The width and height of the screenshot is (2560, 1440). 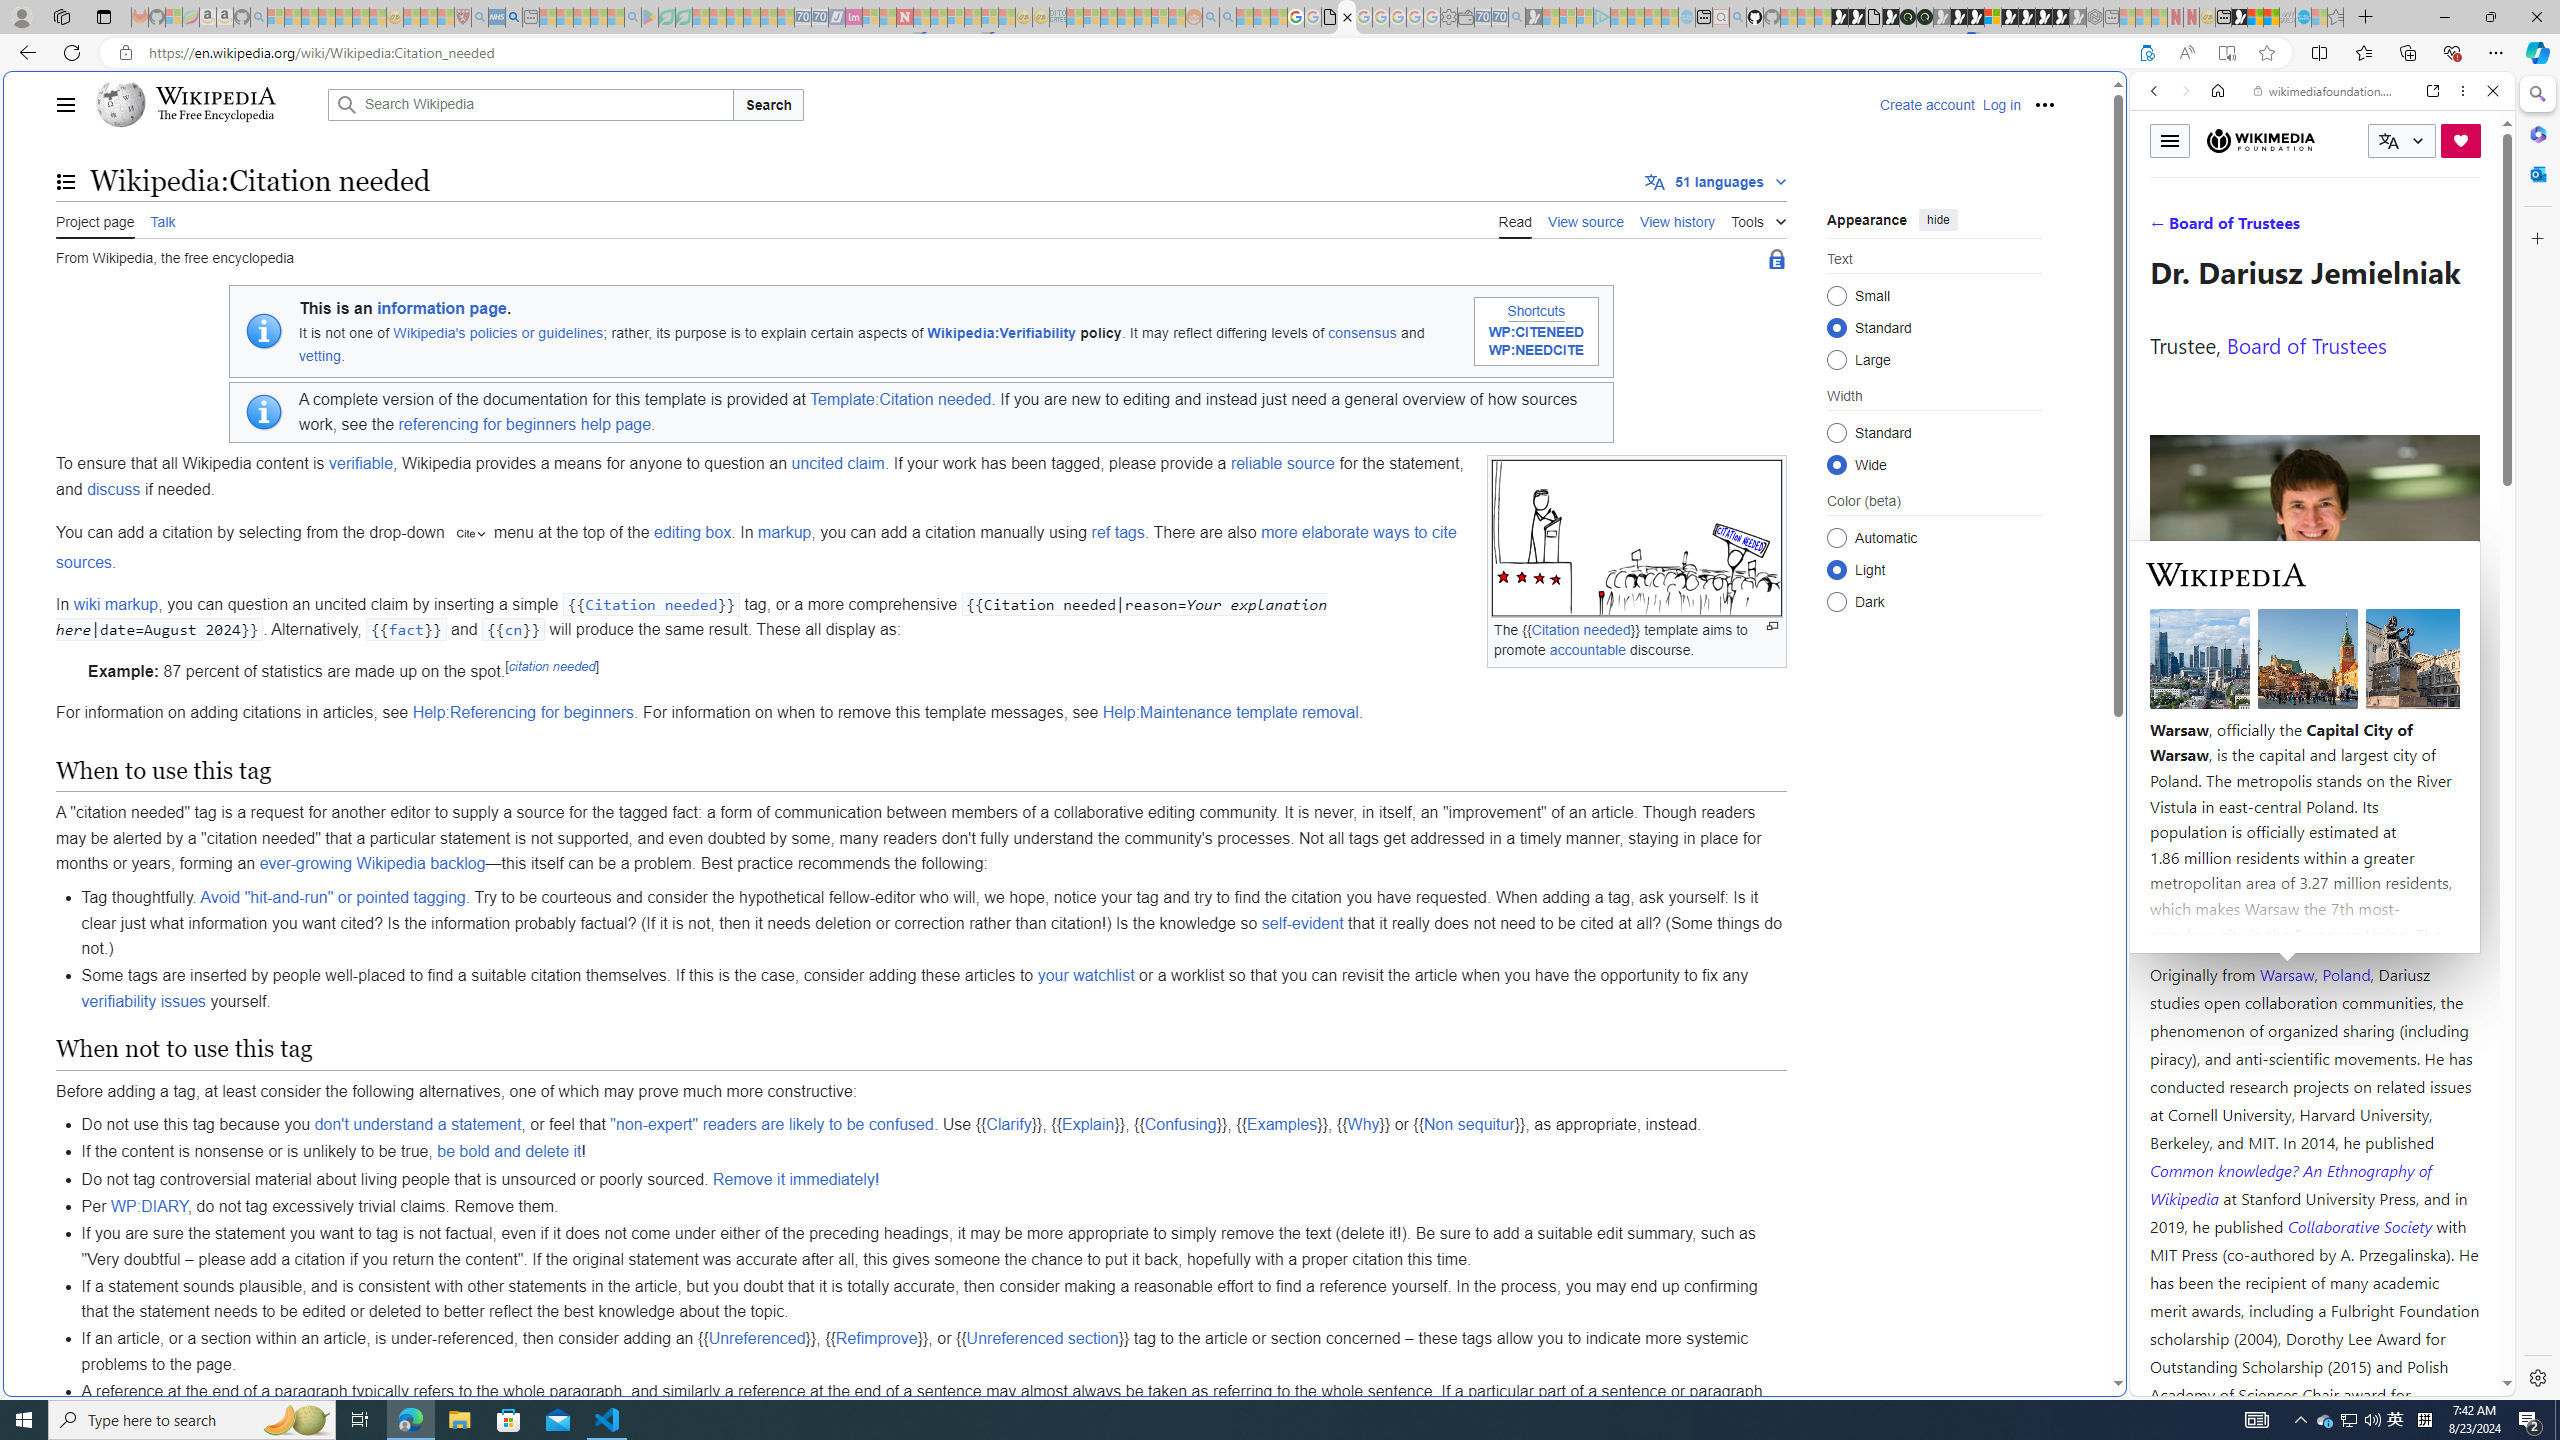 What do you see at coordinates (164, 219) in the screenshot?
I see `Talk` at bounding box center [164, 219].